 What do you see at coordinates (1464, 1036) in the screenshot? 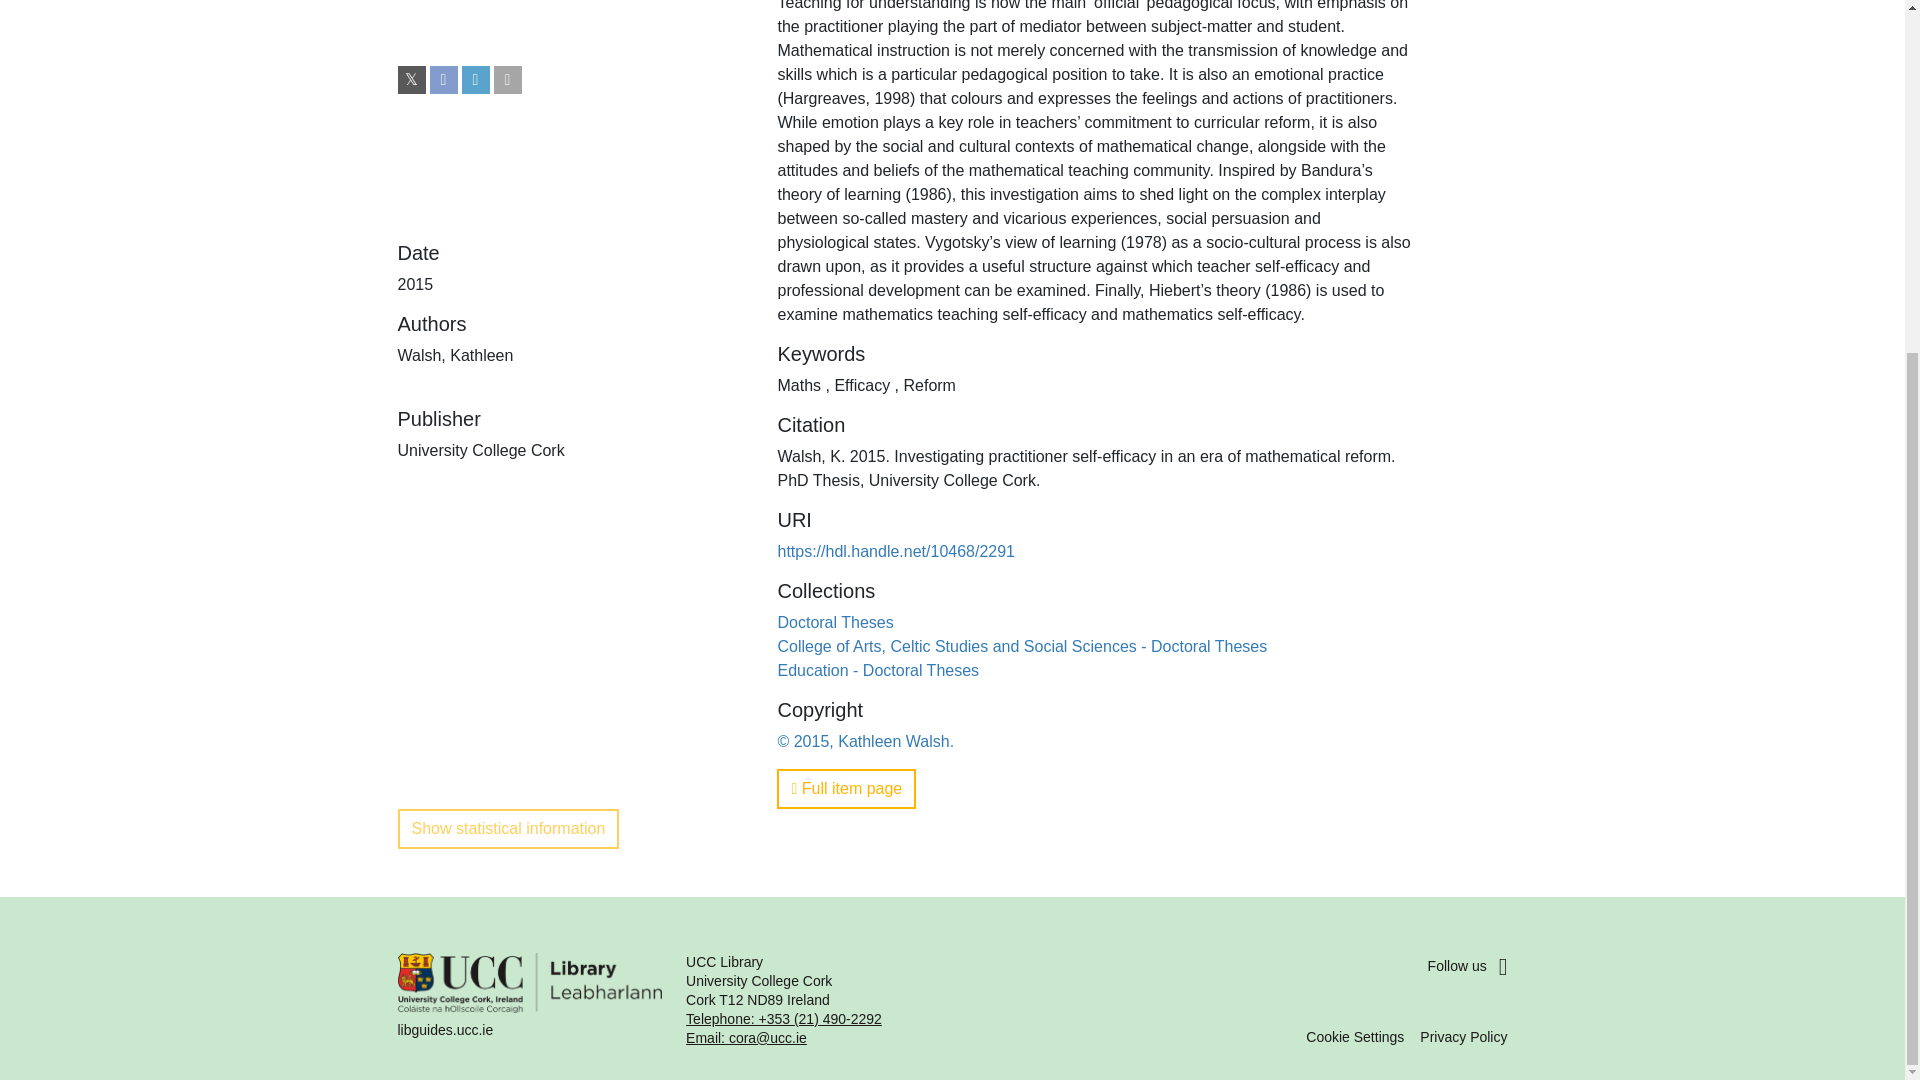
I see `Privacy Policy` at bounding box center [1464, 1036].